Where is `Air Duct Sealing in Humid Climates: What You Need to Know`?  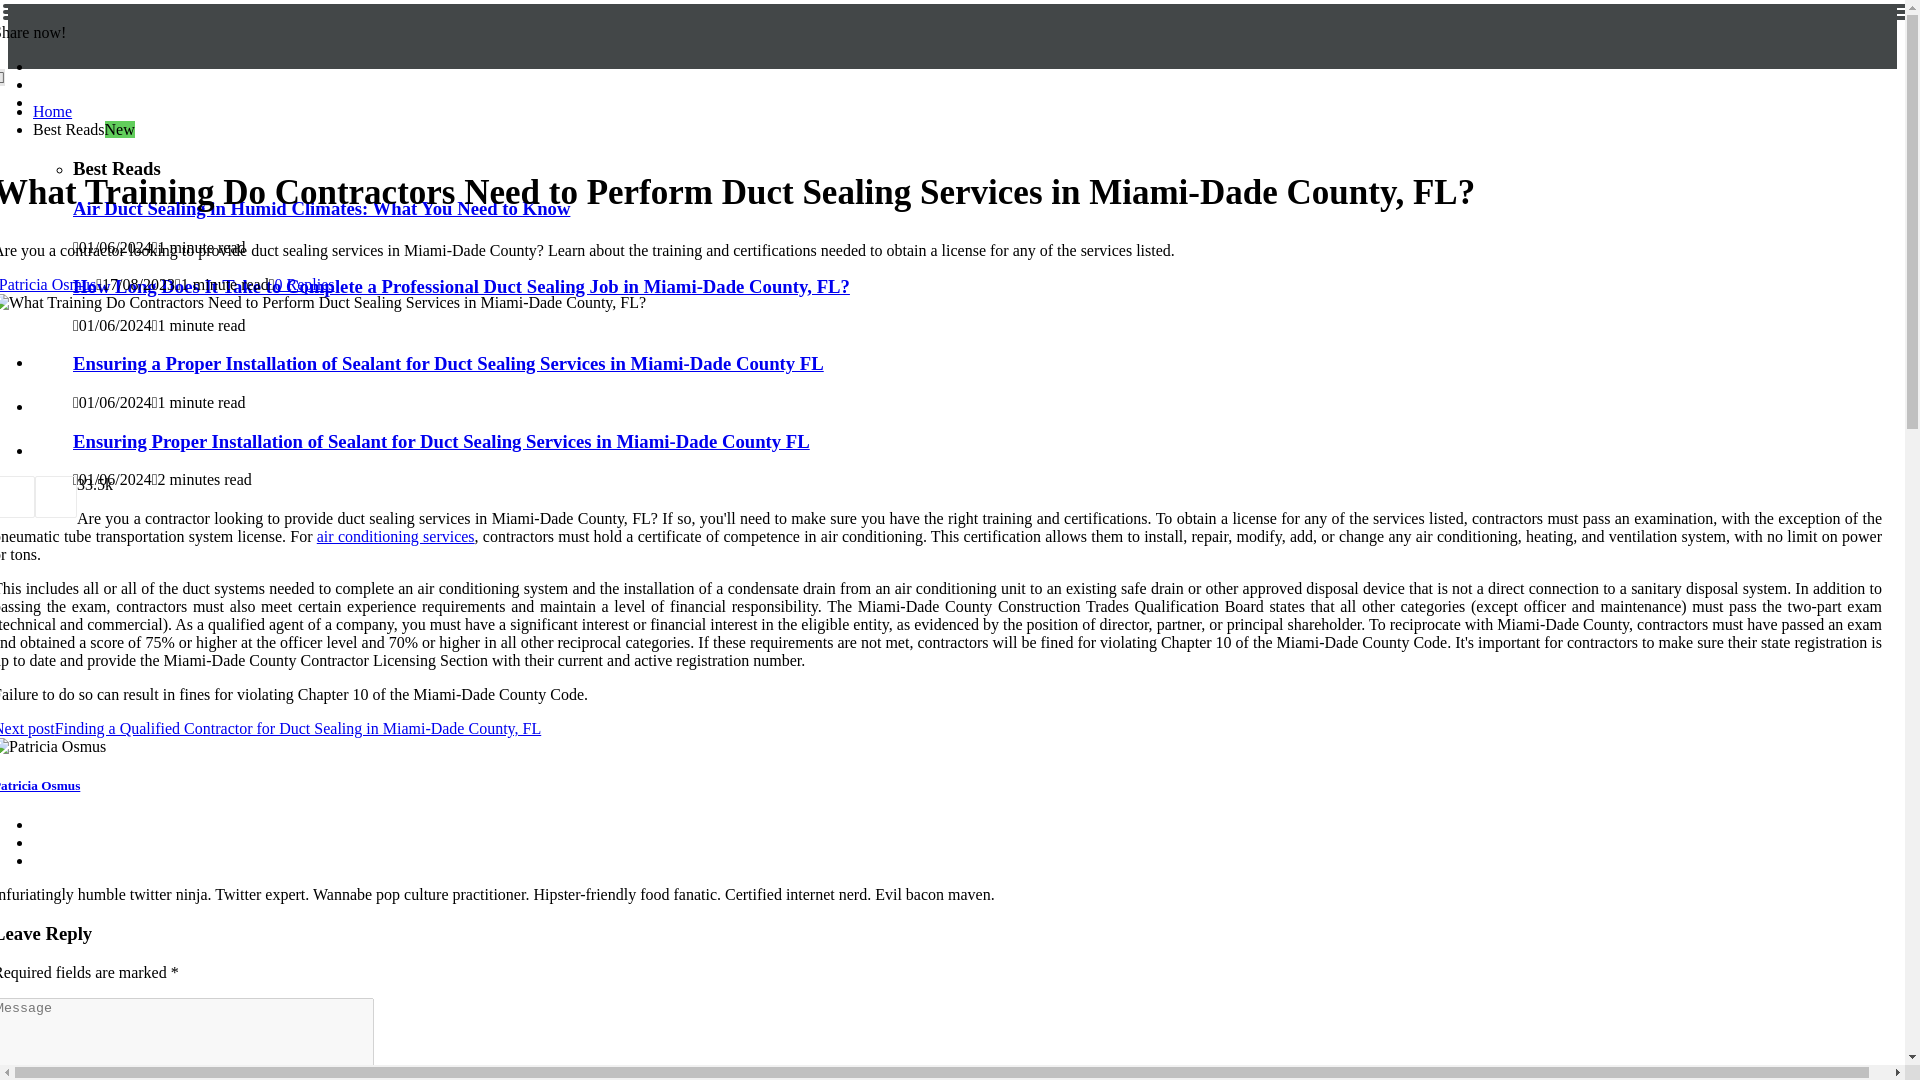
Air Duct Sealing in Humid Climates: What You Need to Know is located at coordinates (321, 208).